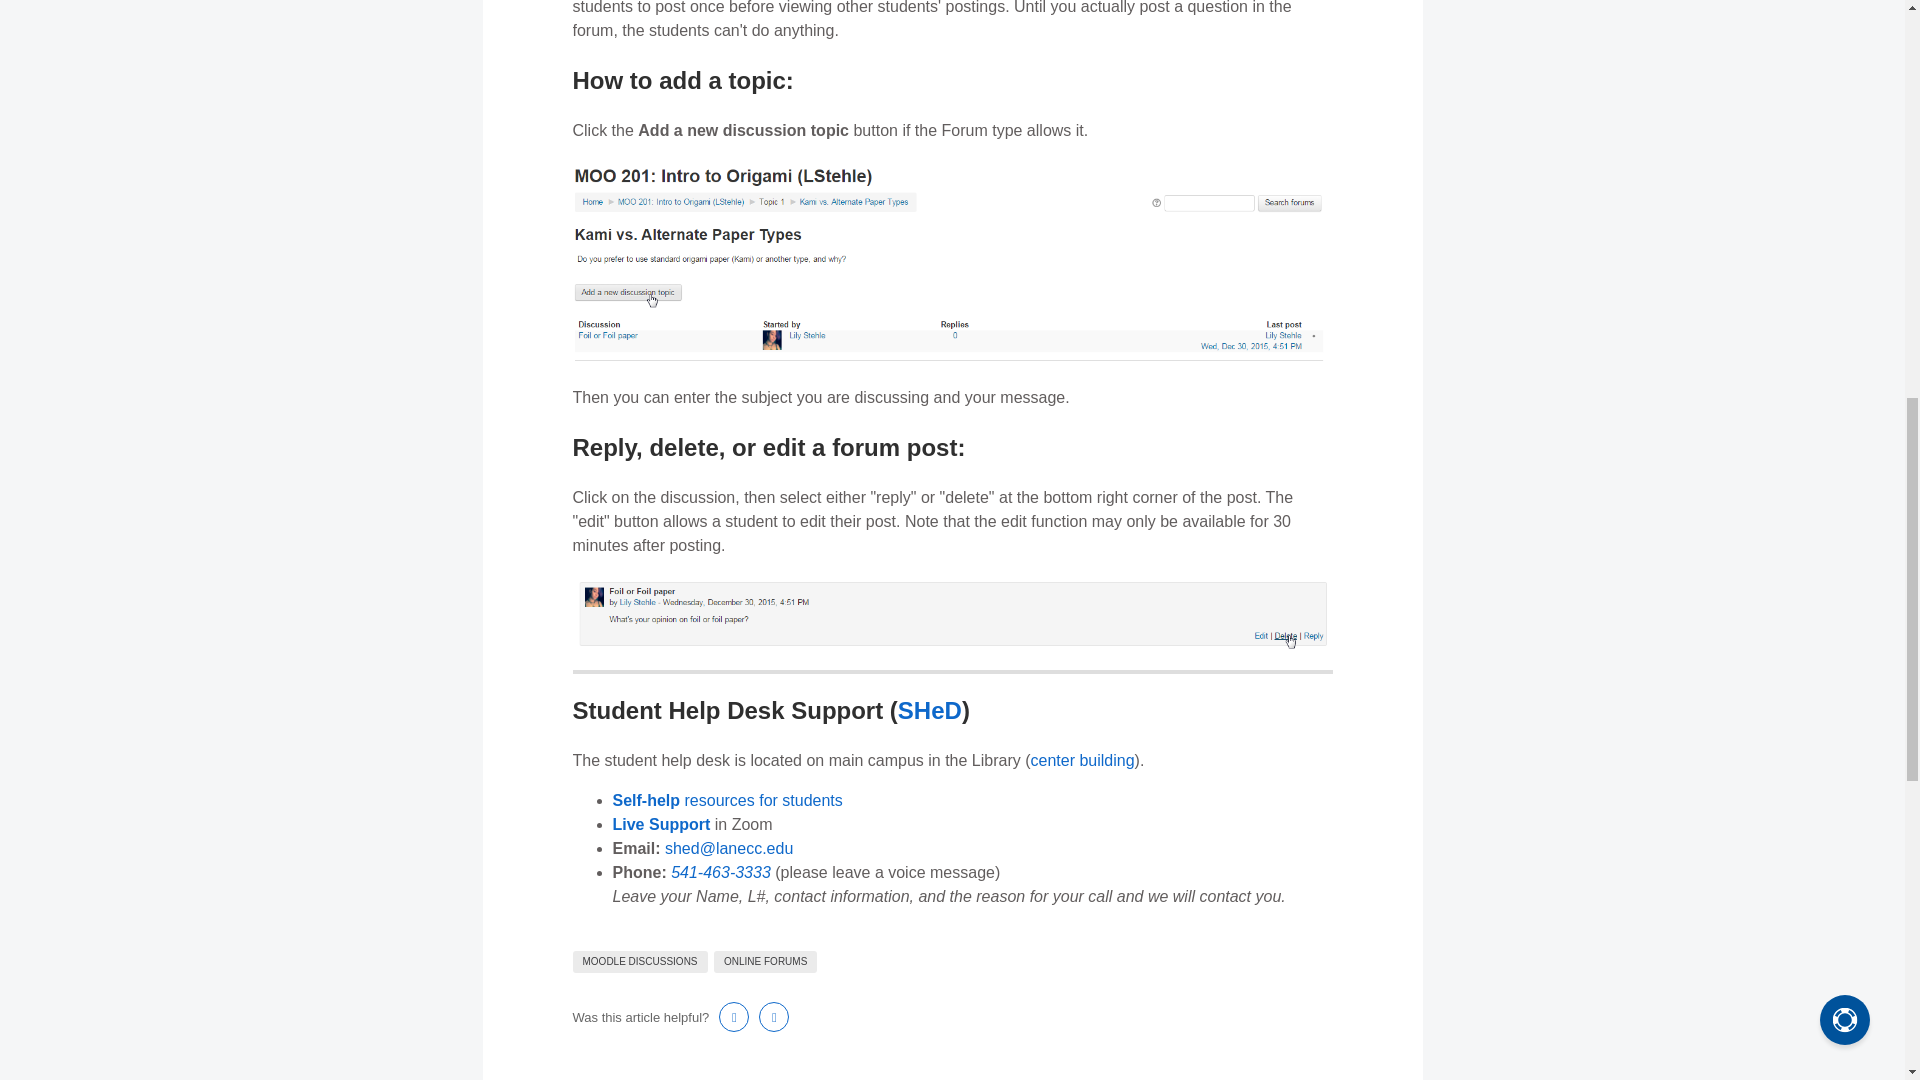 Image resolution: width=1920 pixels, height=1080 pixels. Describe the element at coordinates (766, 962) in the screenshot. I see `ONLINE FORUMS` at that location.